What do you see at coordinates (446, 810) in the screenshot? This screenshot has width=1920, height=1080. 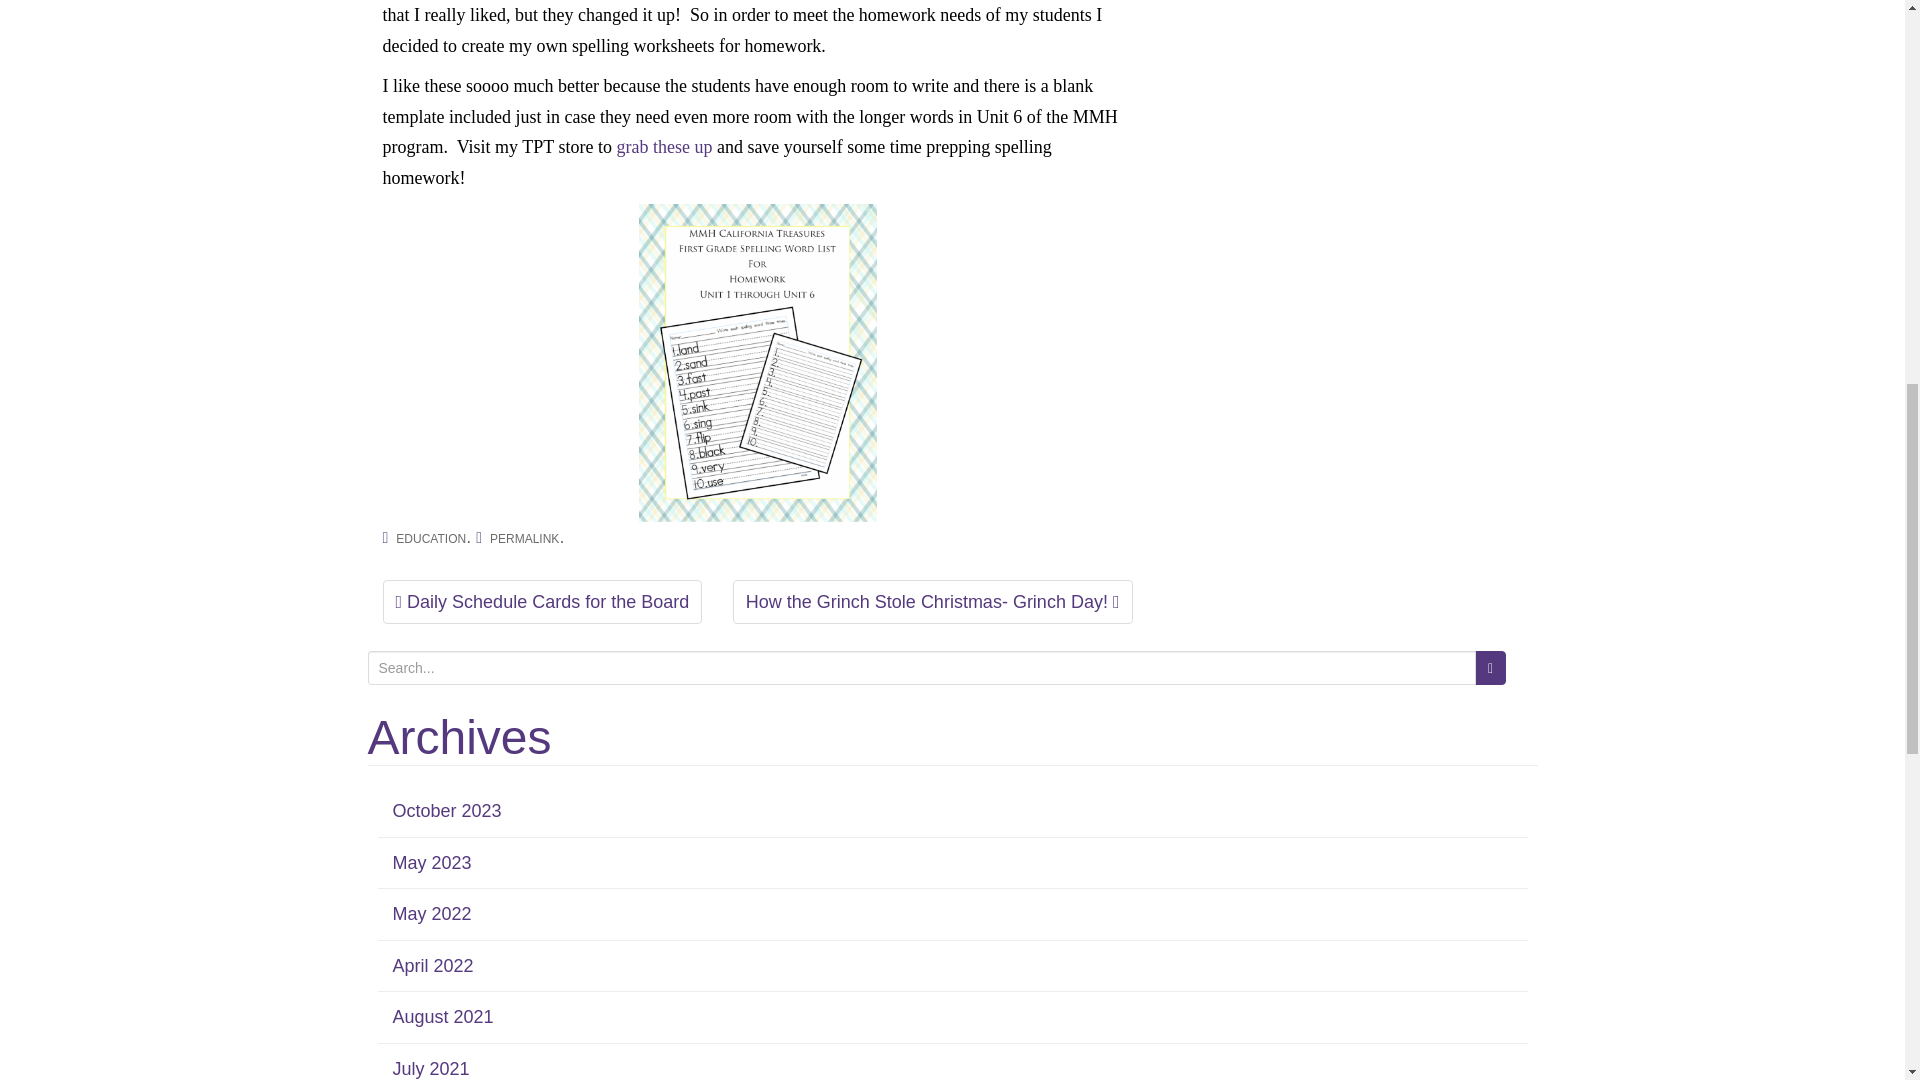 I see `October 2023` at bounding box center [446, 810].